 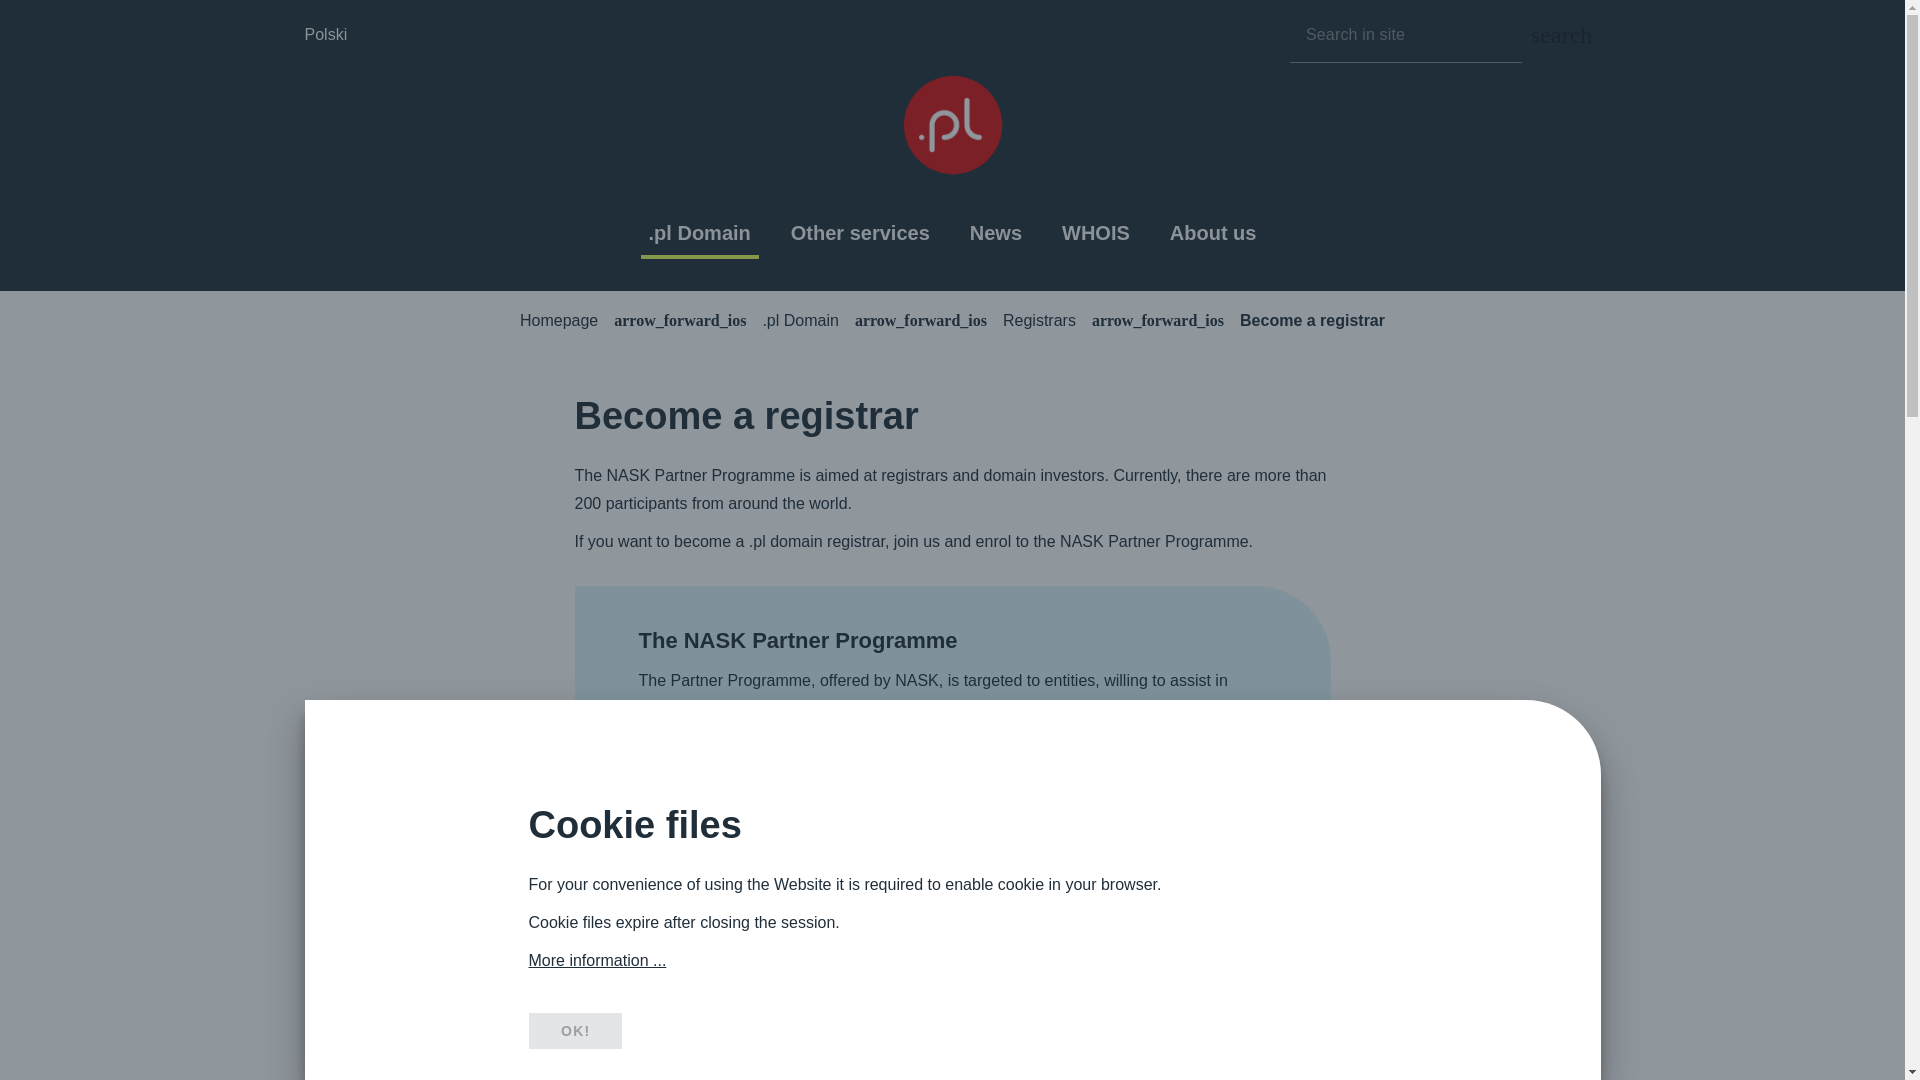 I want to click on OK!, so click(x=574, y=1030).